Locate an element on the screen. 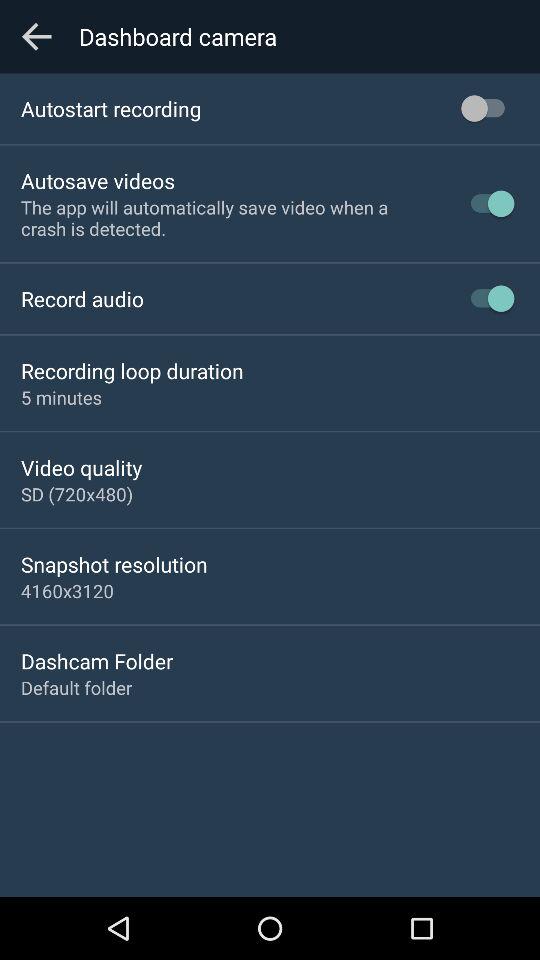 The height and width of the screenshot is (960, 540). tap the app will at the top is located at coordinates (228, 218).